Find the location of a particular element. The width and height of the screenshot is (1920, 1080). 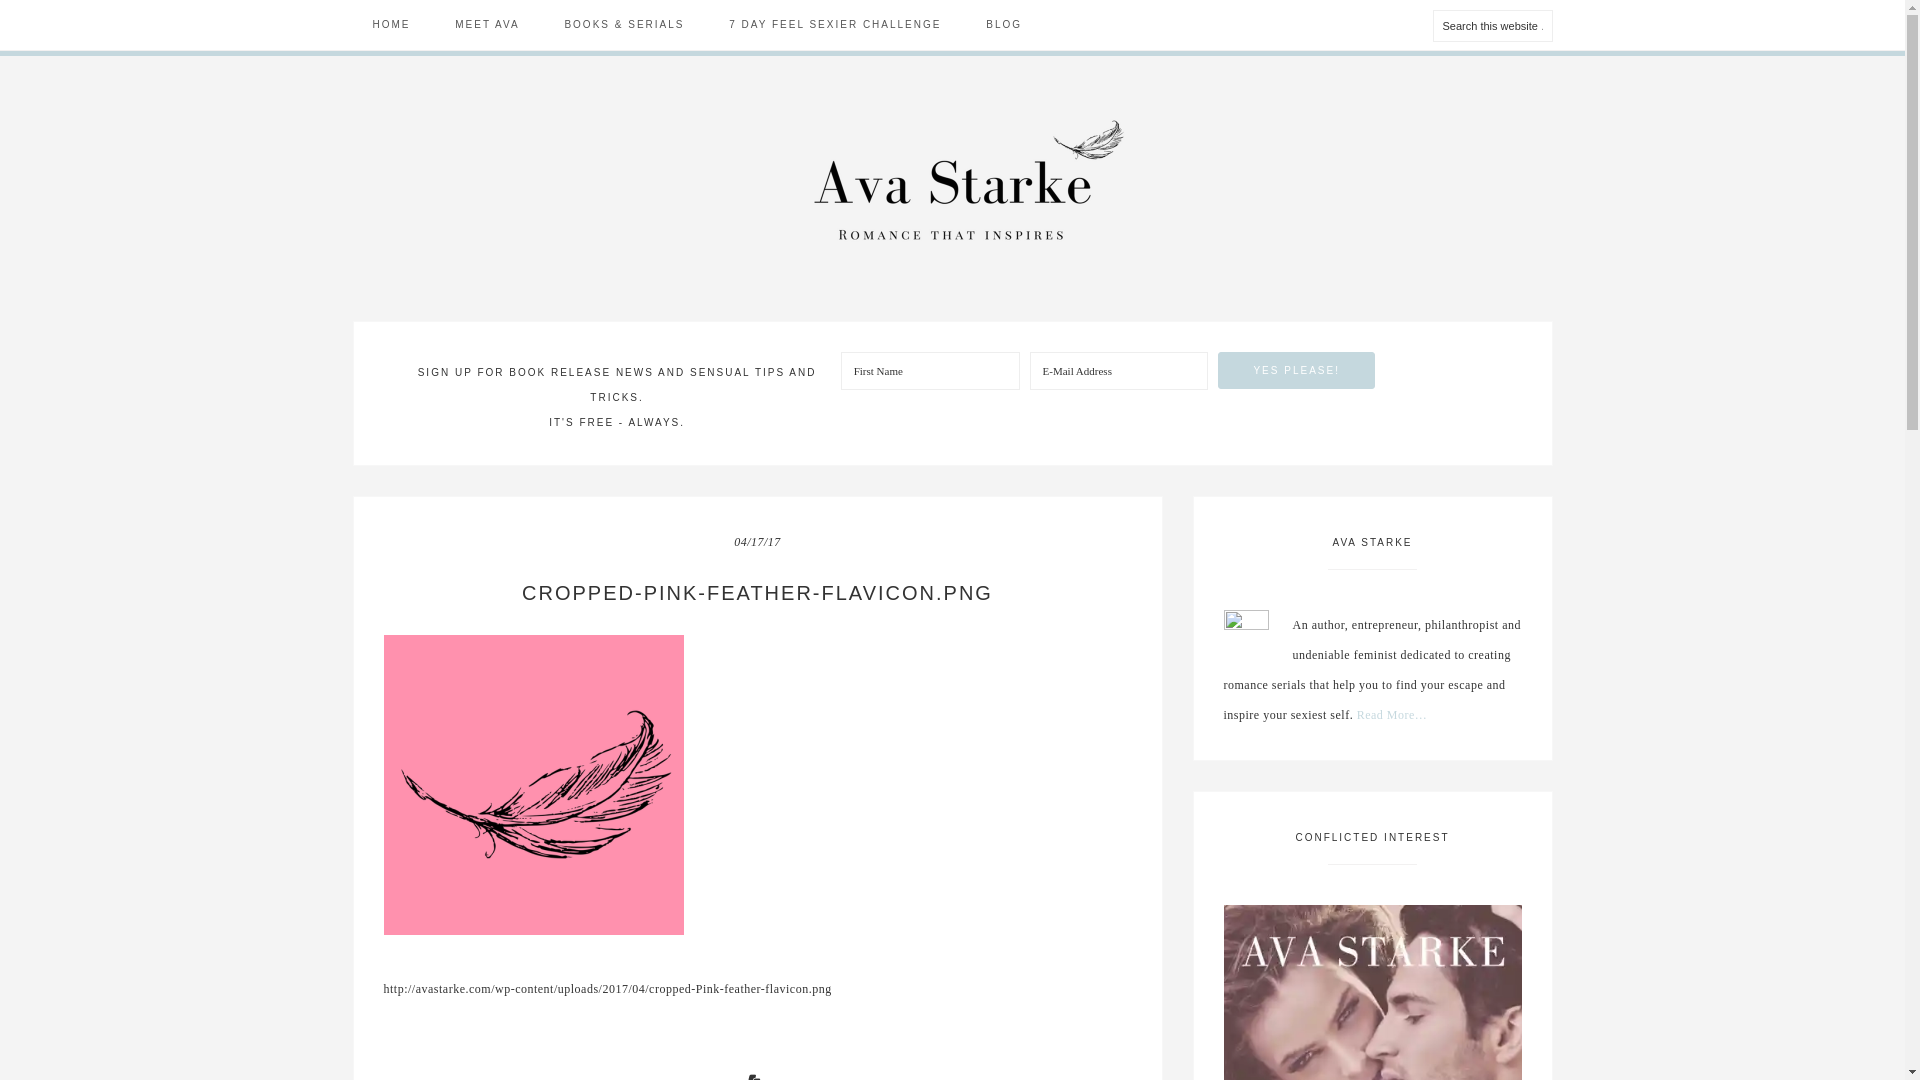

BLOG is located at coordinates (1004, 24).